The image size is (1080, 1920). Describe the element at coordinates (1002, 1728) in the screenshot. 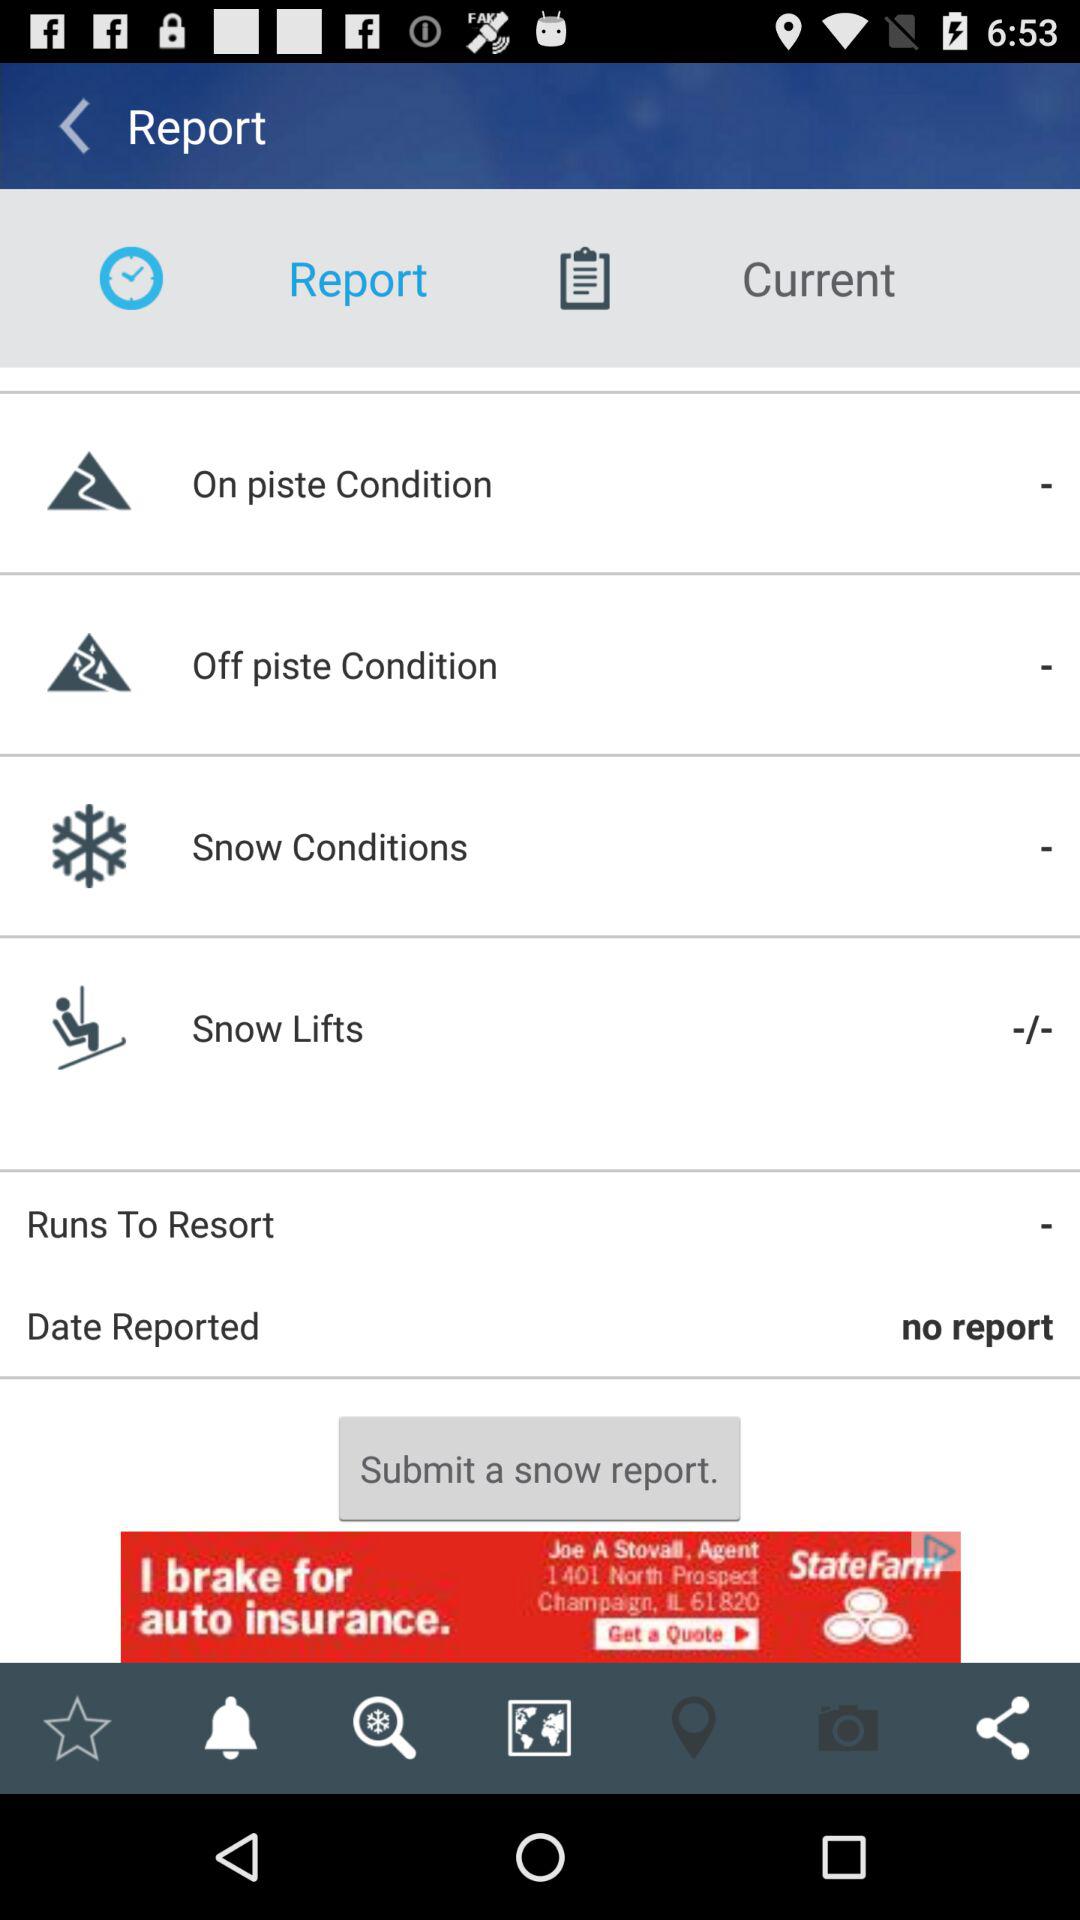

I see `share the report` at that location.